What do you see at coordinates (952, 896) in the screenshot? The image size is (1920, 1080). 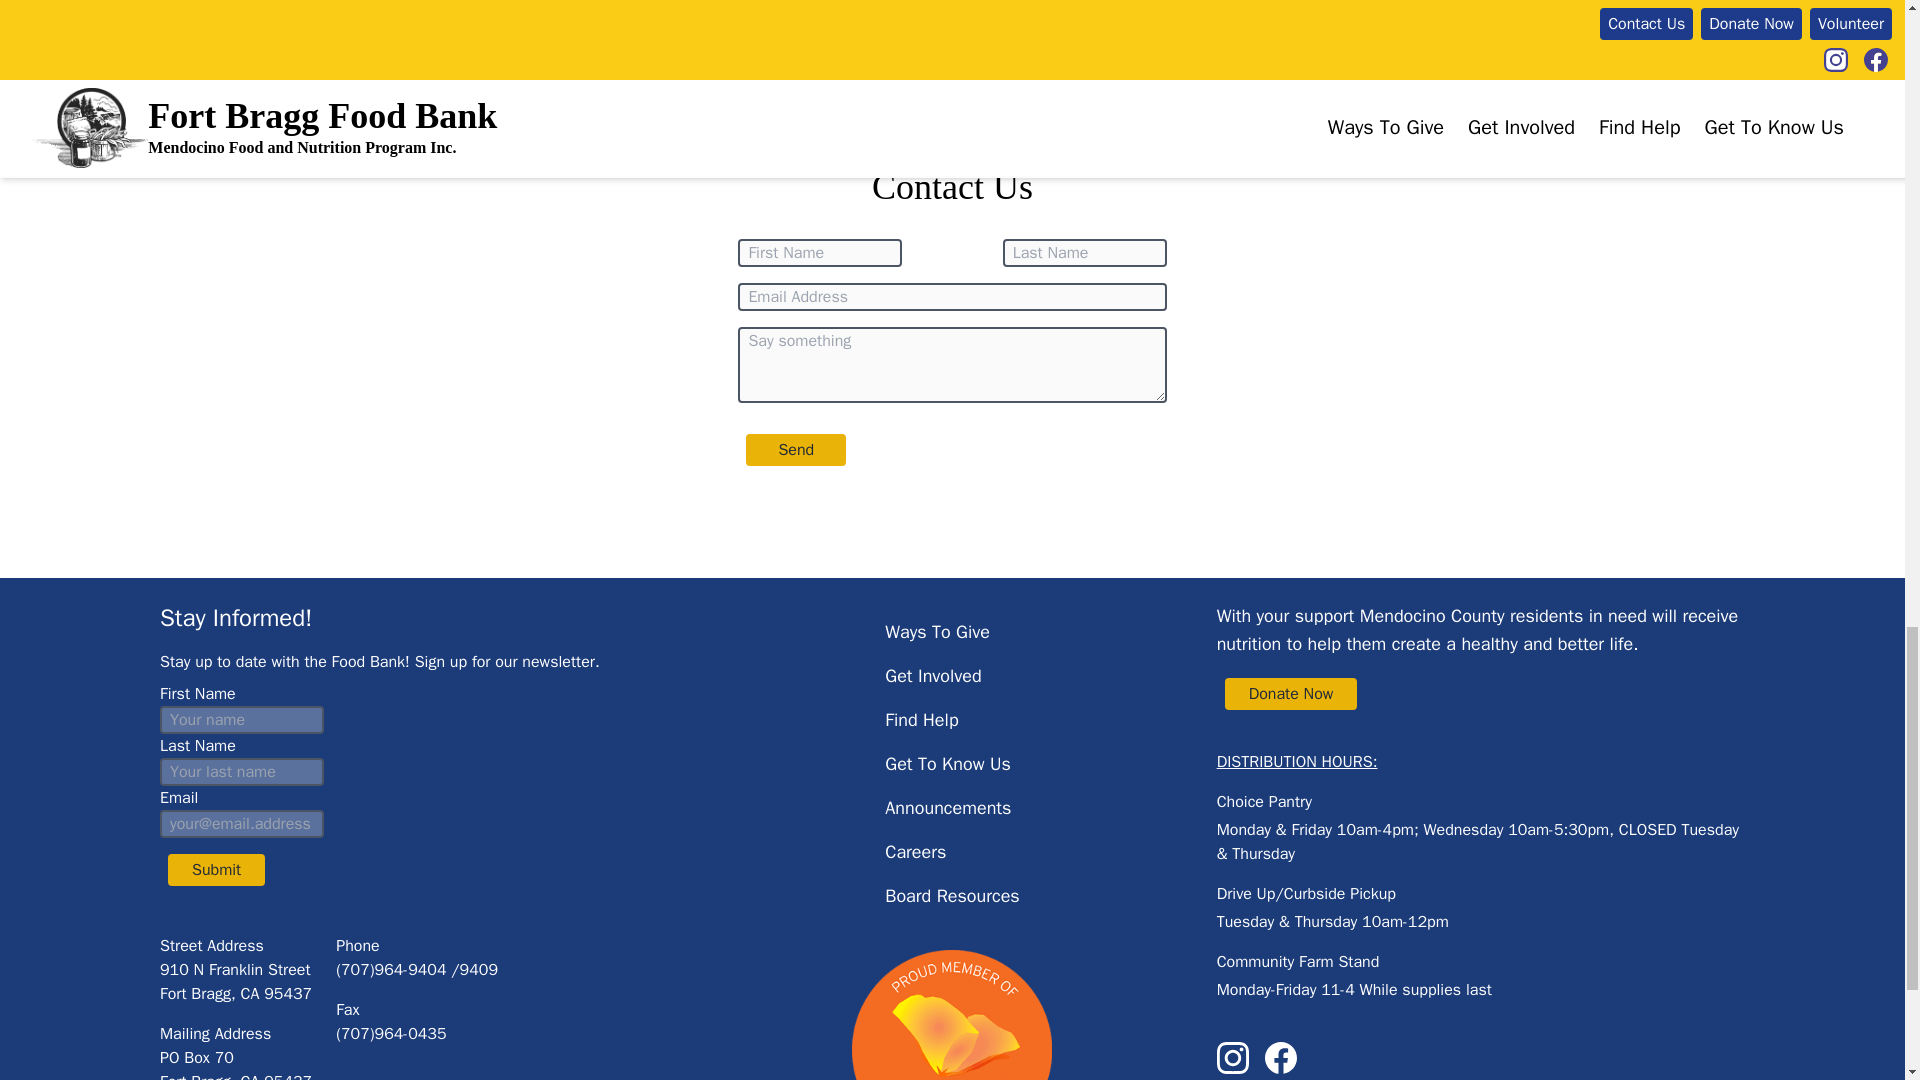 I see `Board Resources` at bounding box center [952, 896].